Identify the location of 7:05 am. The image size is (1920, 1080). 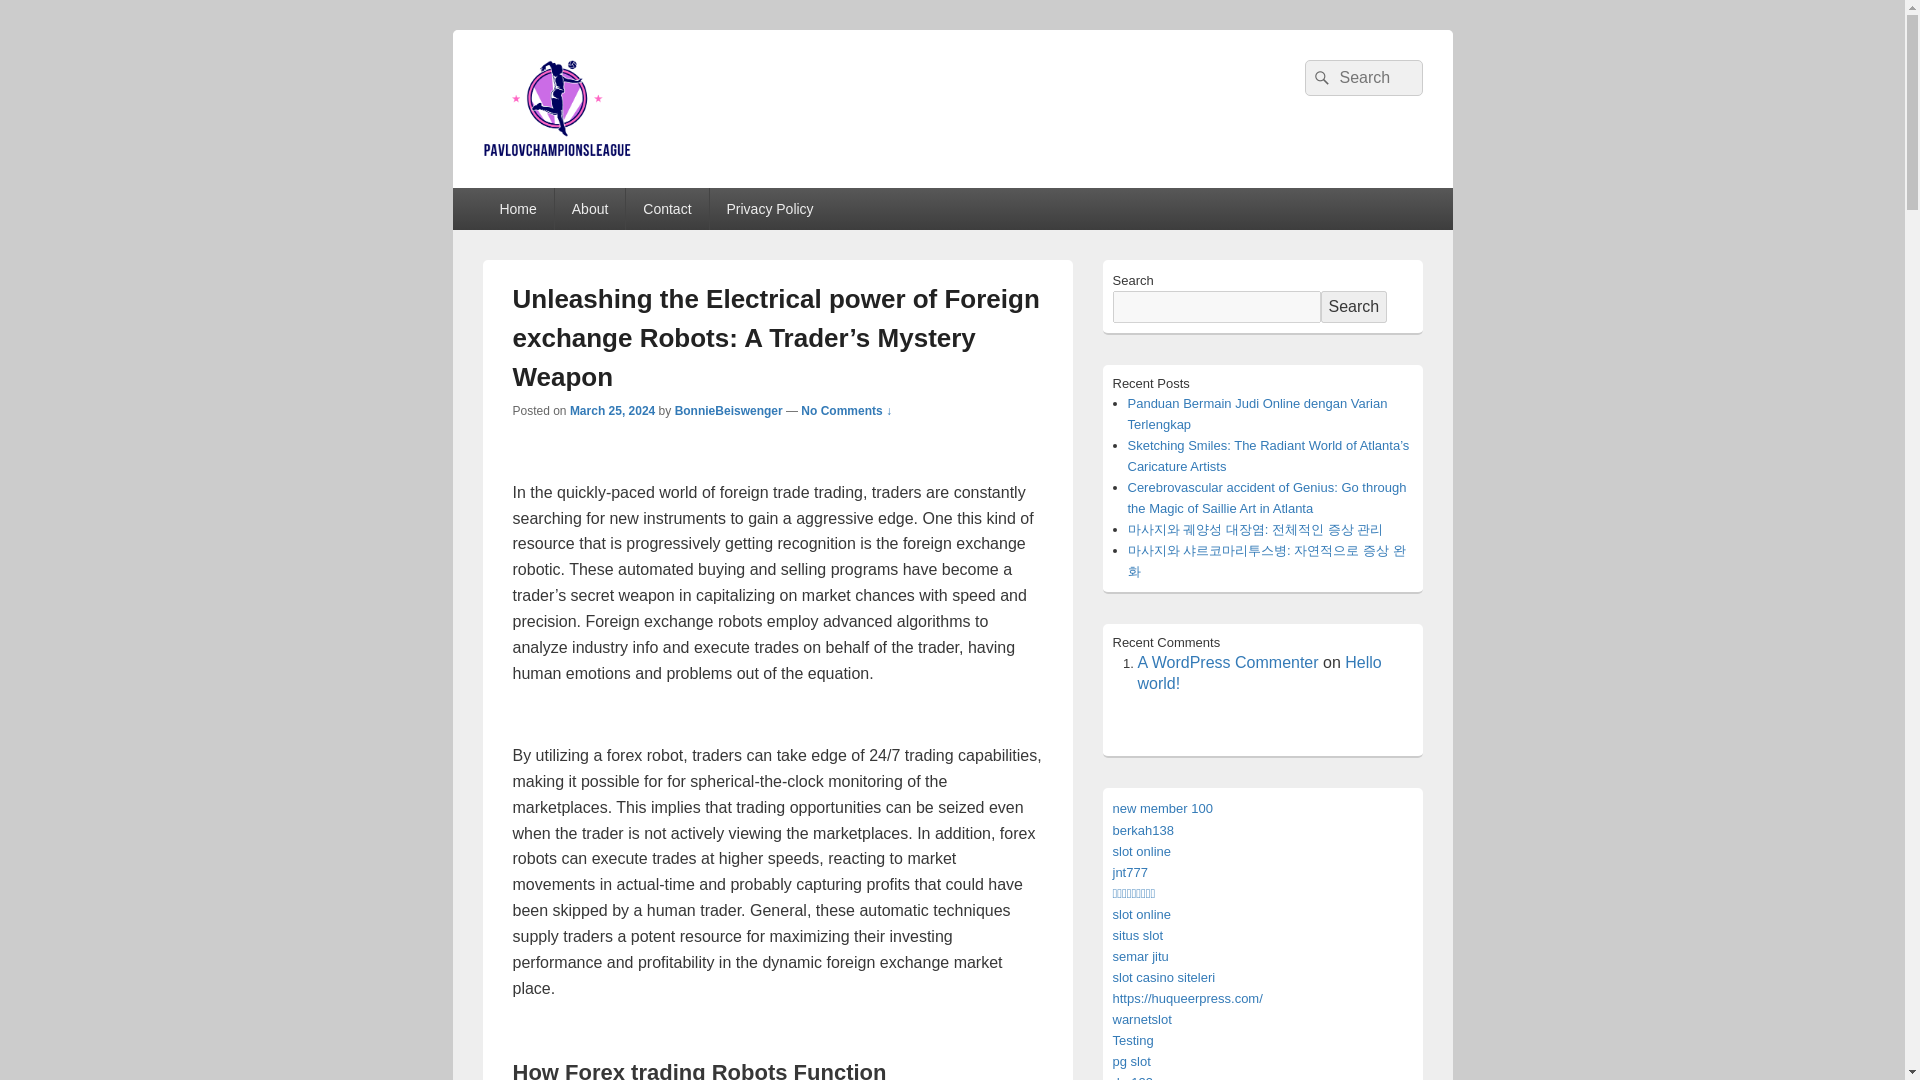
(612, 410).